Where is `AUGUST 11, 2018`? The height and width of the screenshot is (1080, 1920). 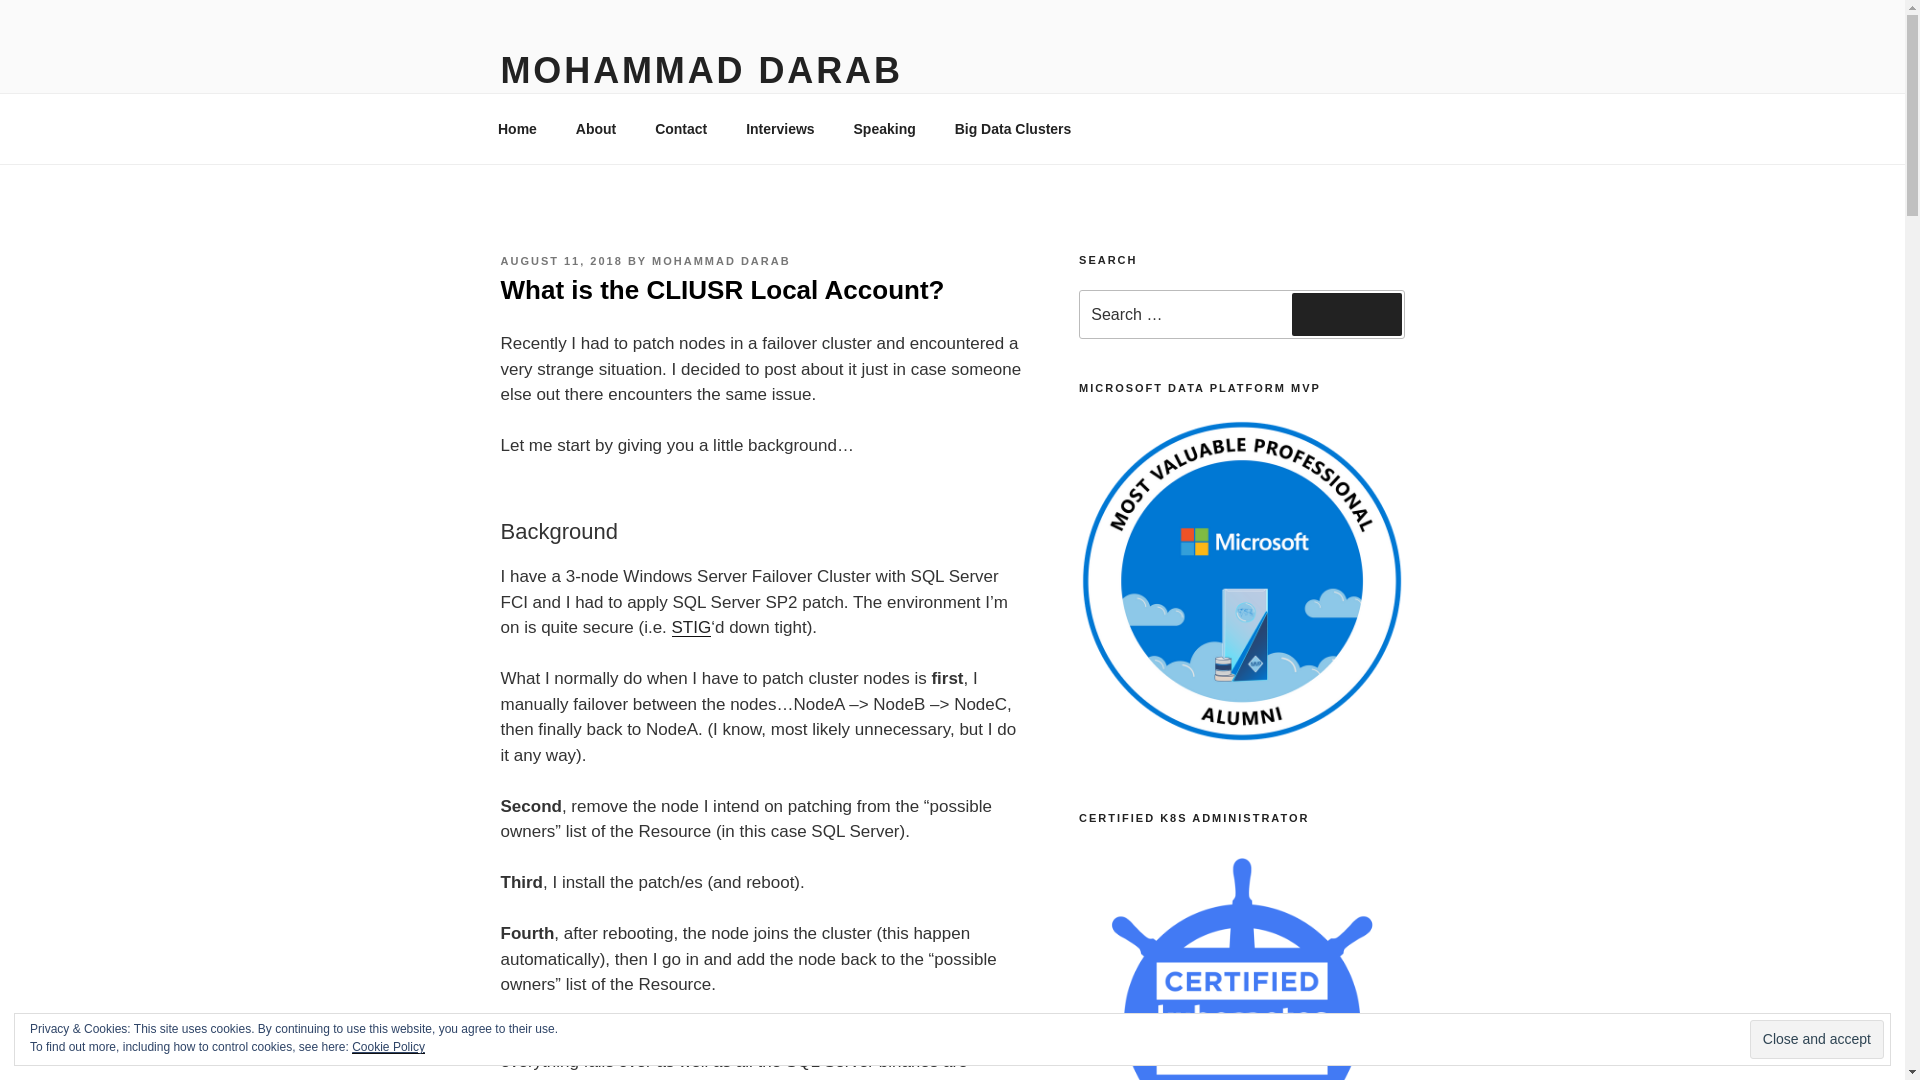
AUGUST 11, 2018 is located at coordinates (560, 260).